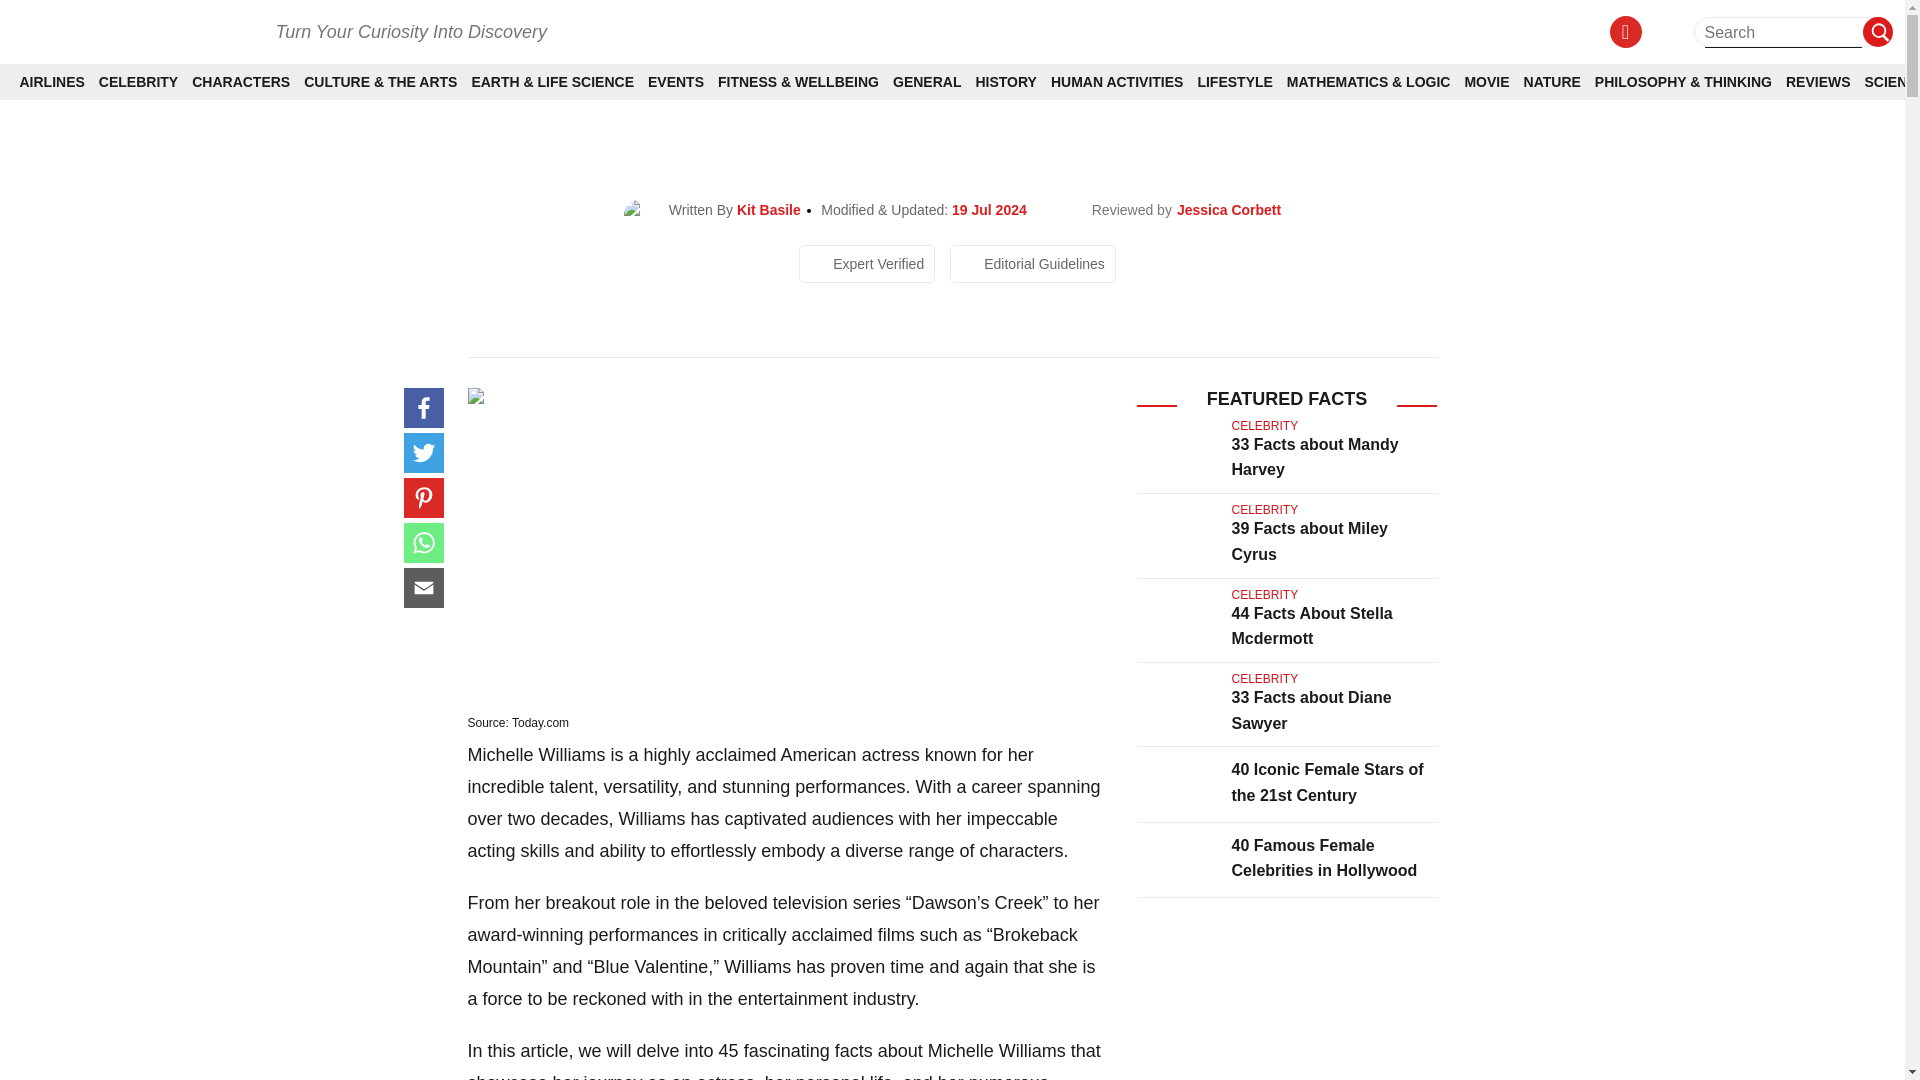 This screenshot has height=1080, width=1920. I want to click on EVENTS, so click(676, 82).